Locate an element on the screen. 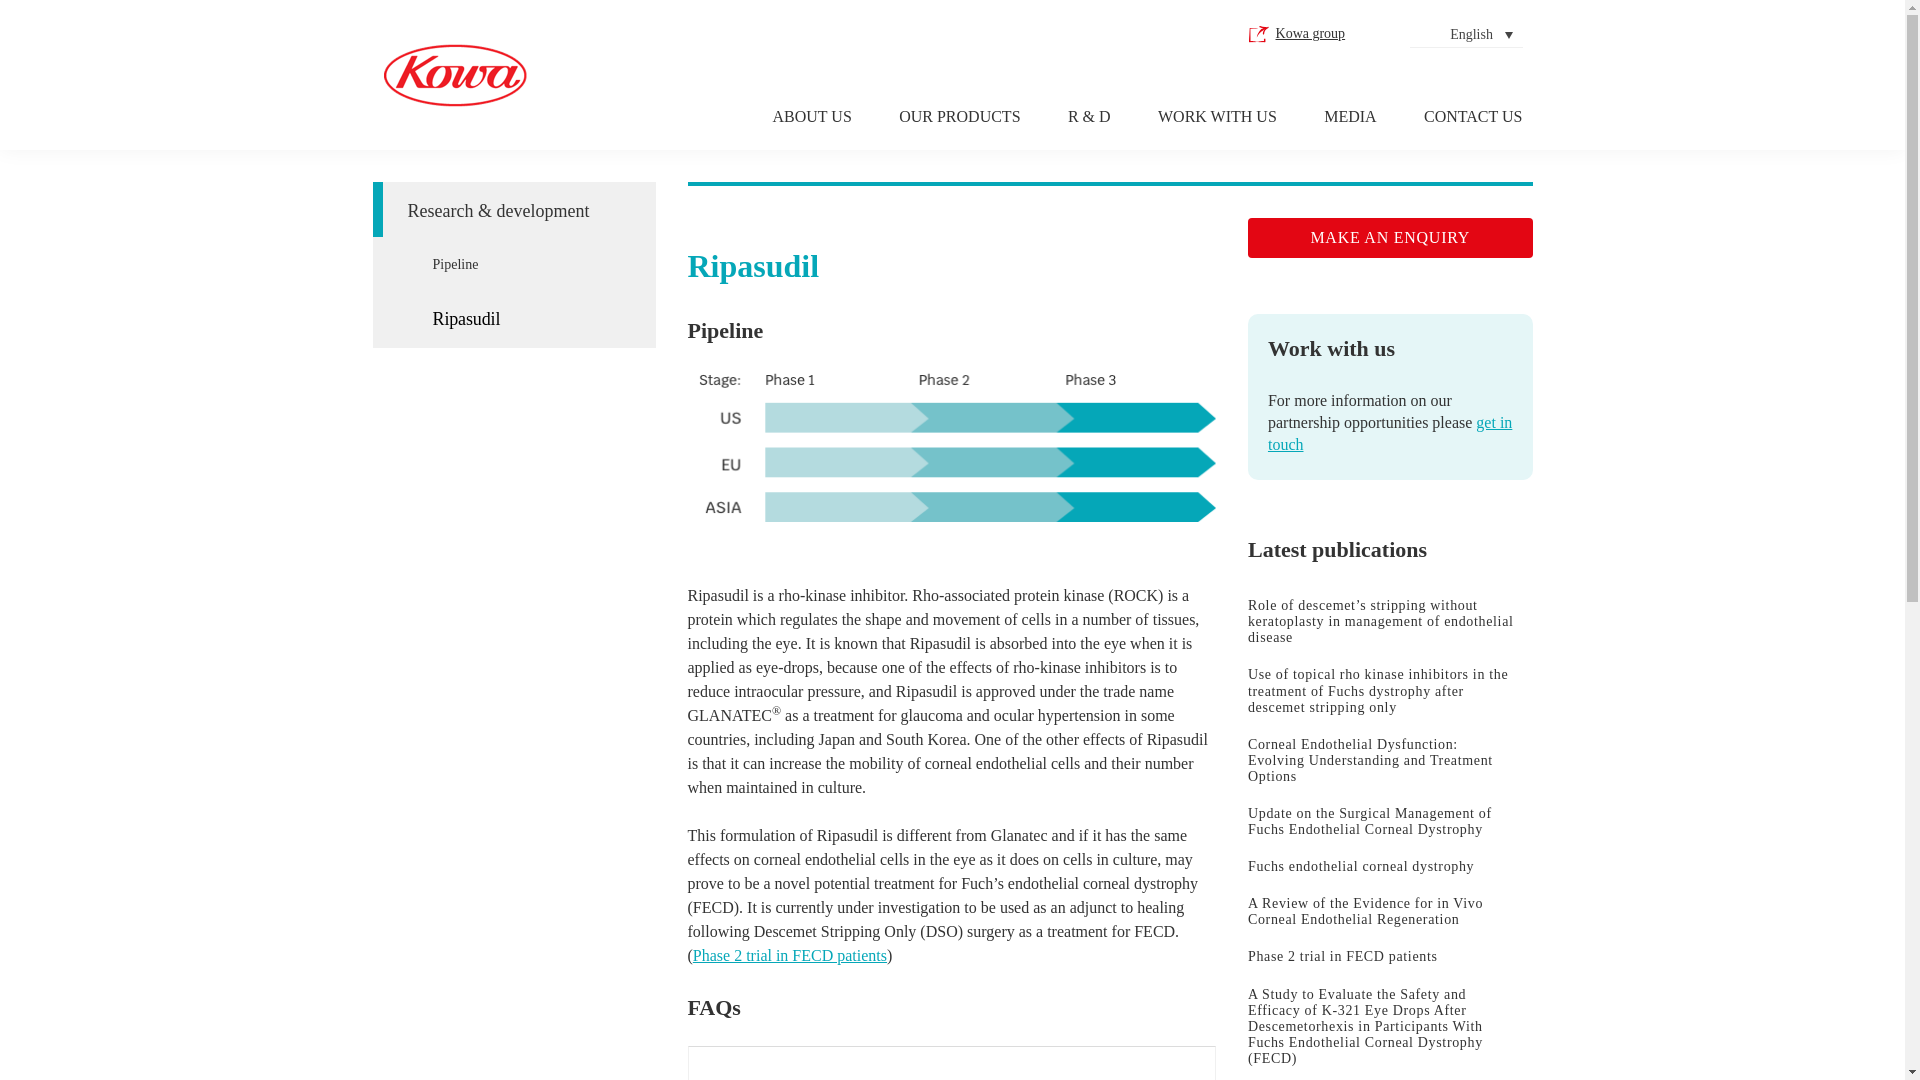 This screenshot has height=1080, width=1920. get in touch is located at coordinates (1390, 432).